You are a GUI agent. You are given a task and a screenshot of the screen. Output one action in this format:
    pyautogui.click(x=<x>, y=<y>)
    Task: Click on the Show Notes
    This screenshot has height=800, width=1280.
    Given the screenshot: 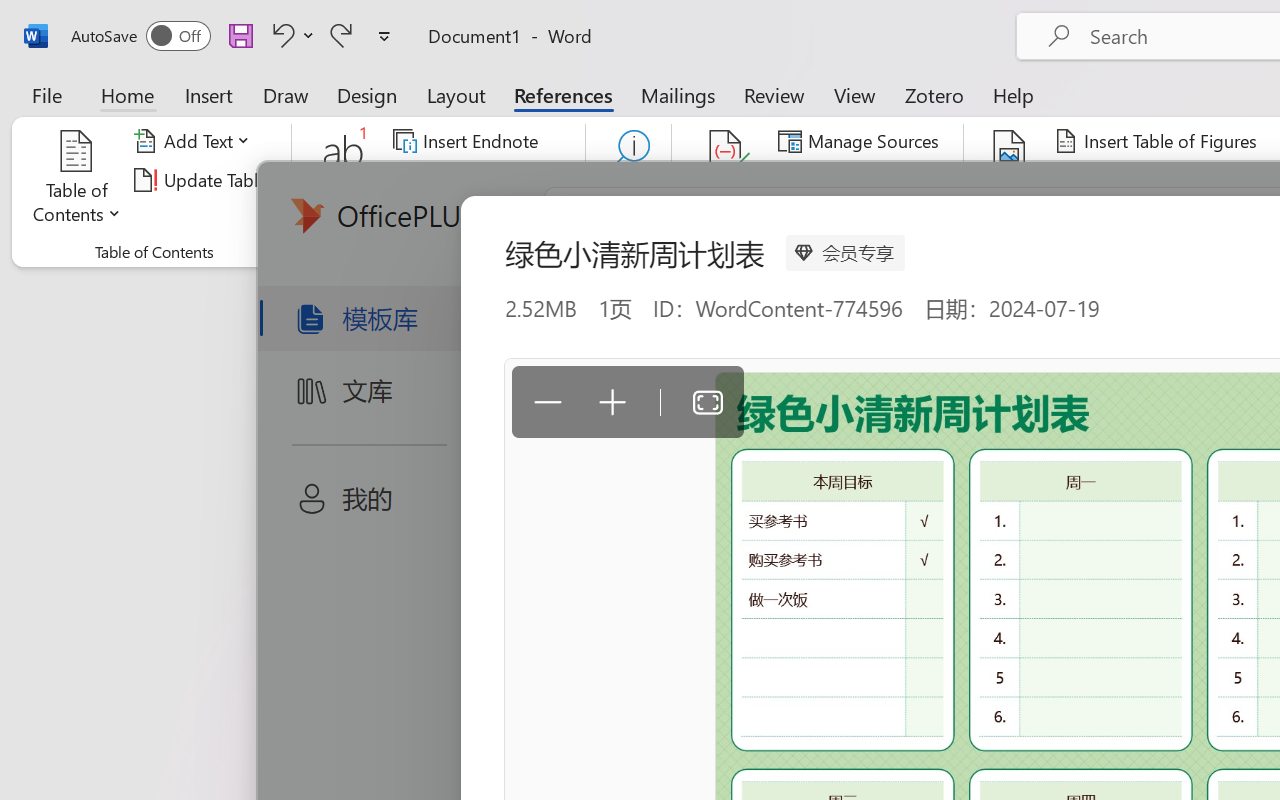 What is the action you would take?
    pyautogui.click(x=459, y=218)
    